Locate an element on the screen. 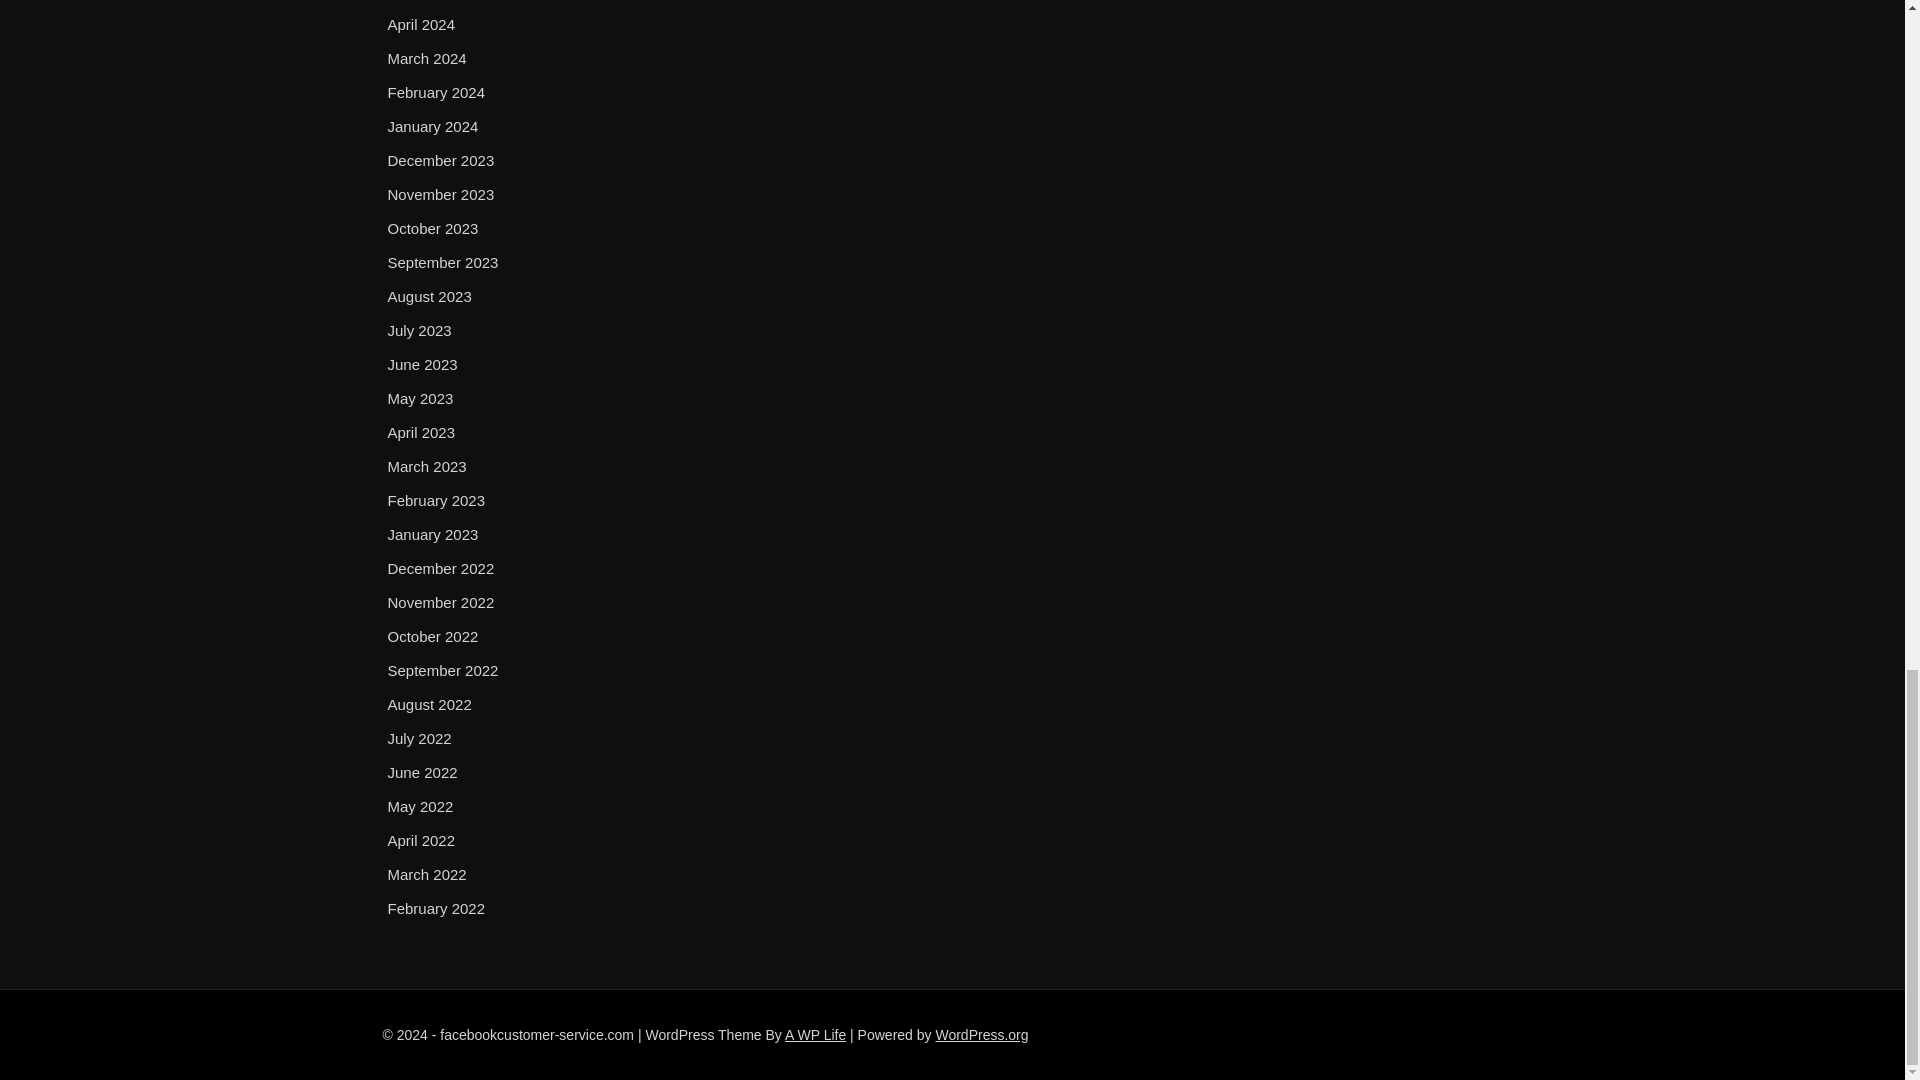  November 2023 is located at coordinates (441, 194).